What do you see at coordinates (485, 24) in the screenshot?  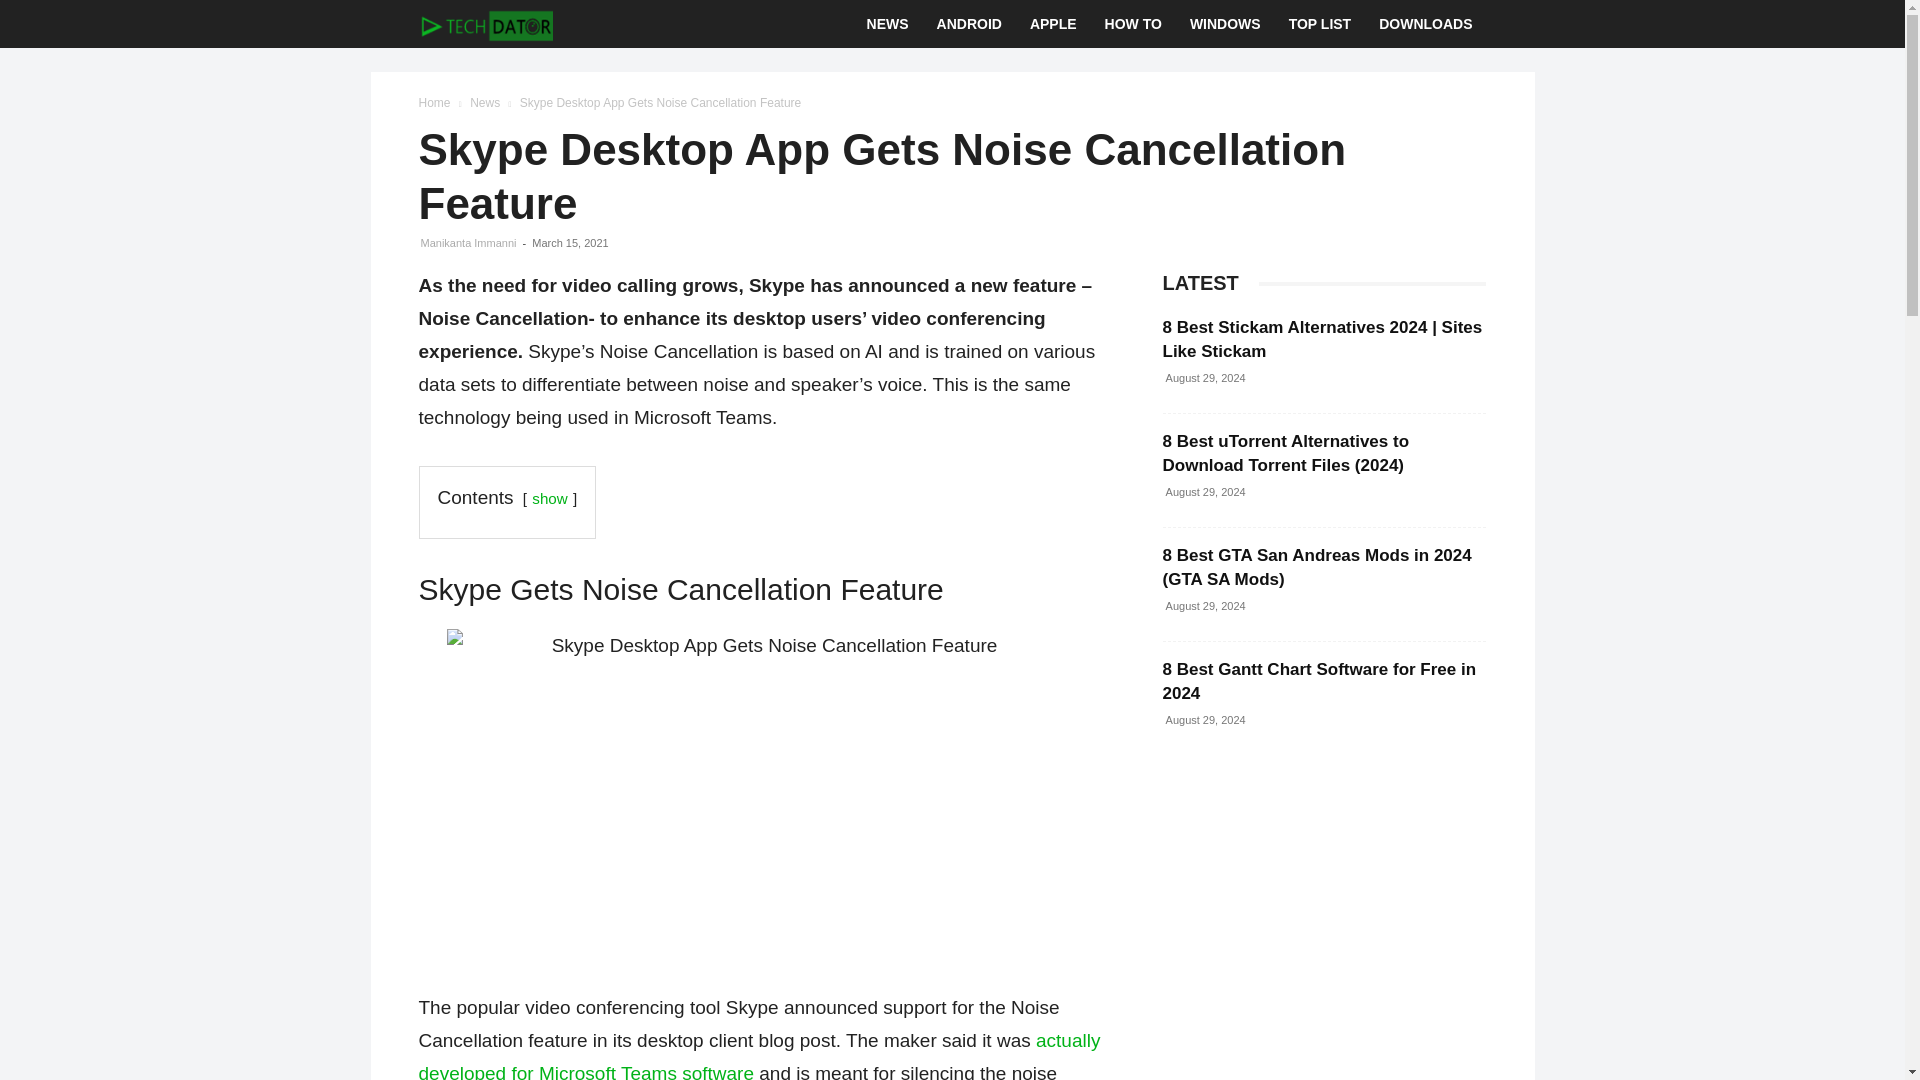 I see `TechDator` at bounding box center [485, 24].